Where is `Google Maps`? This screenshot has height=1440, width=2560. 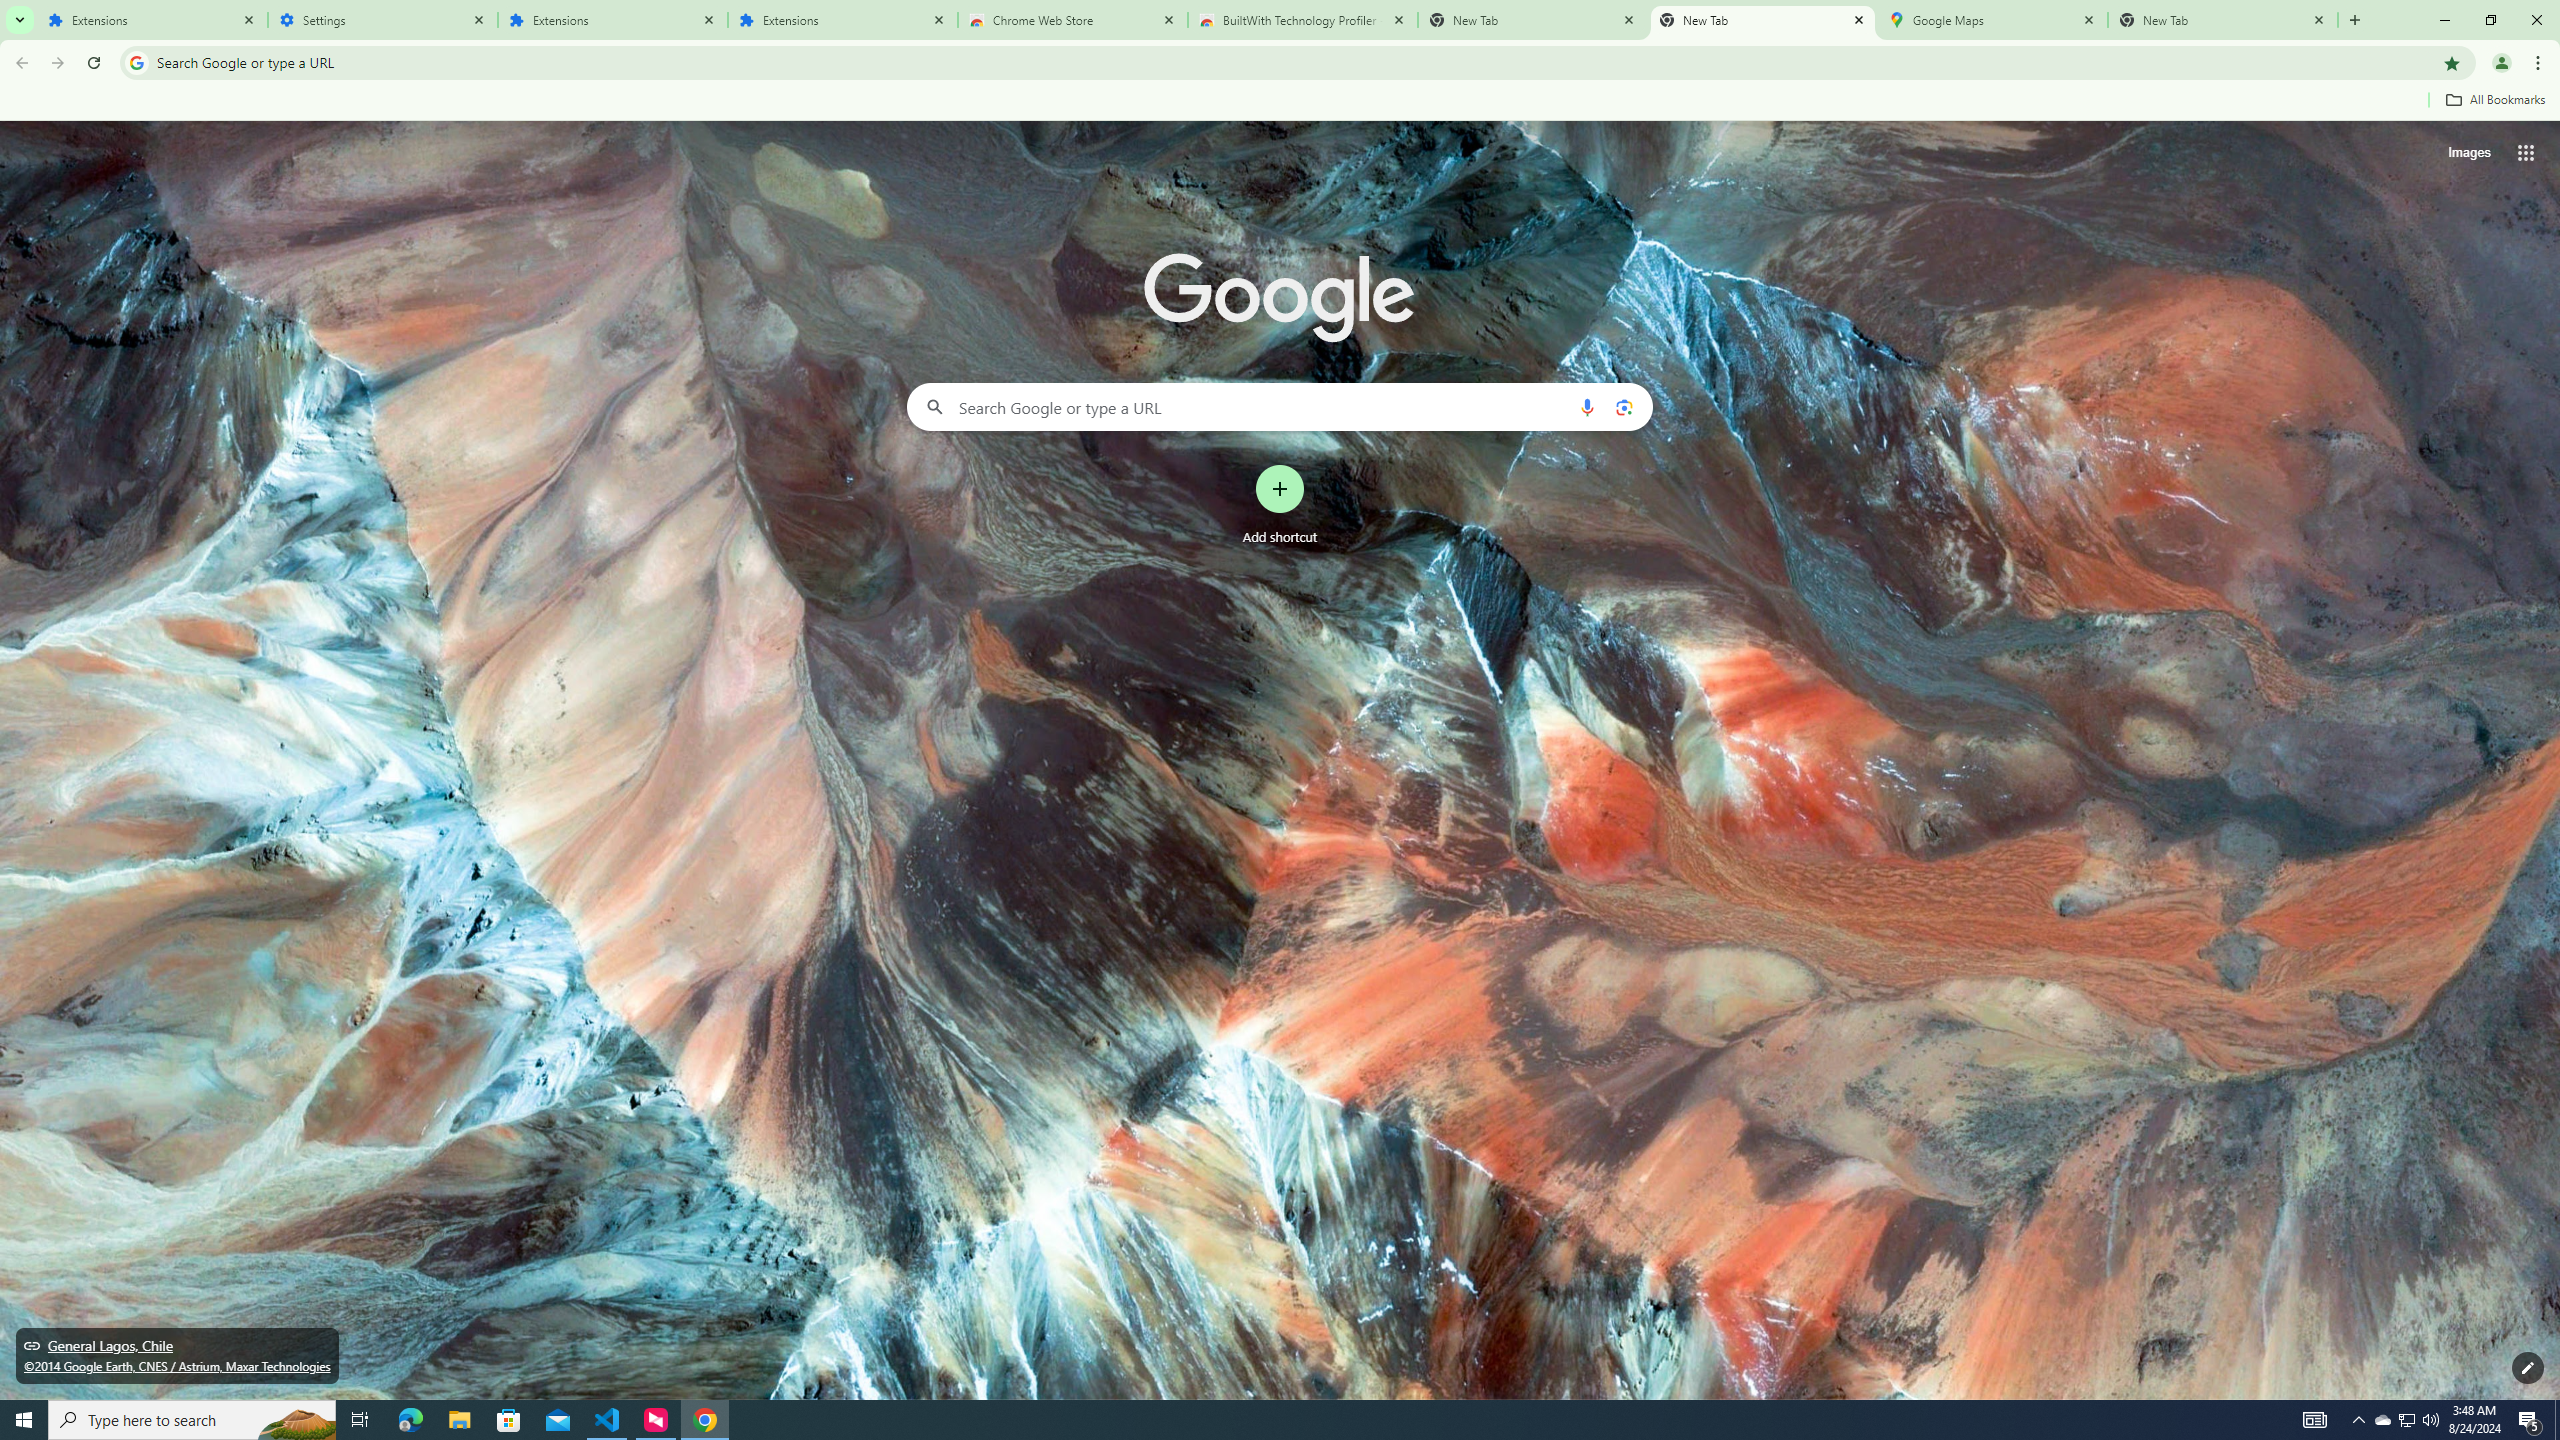
Google Maps is located at coordinates (1992, 20).